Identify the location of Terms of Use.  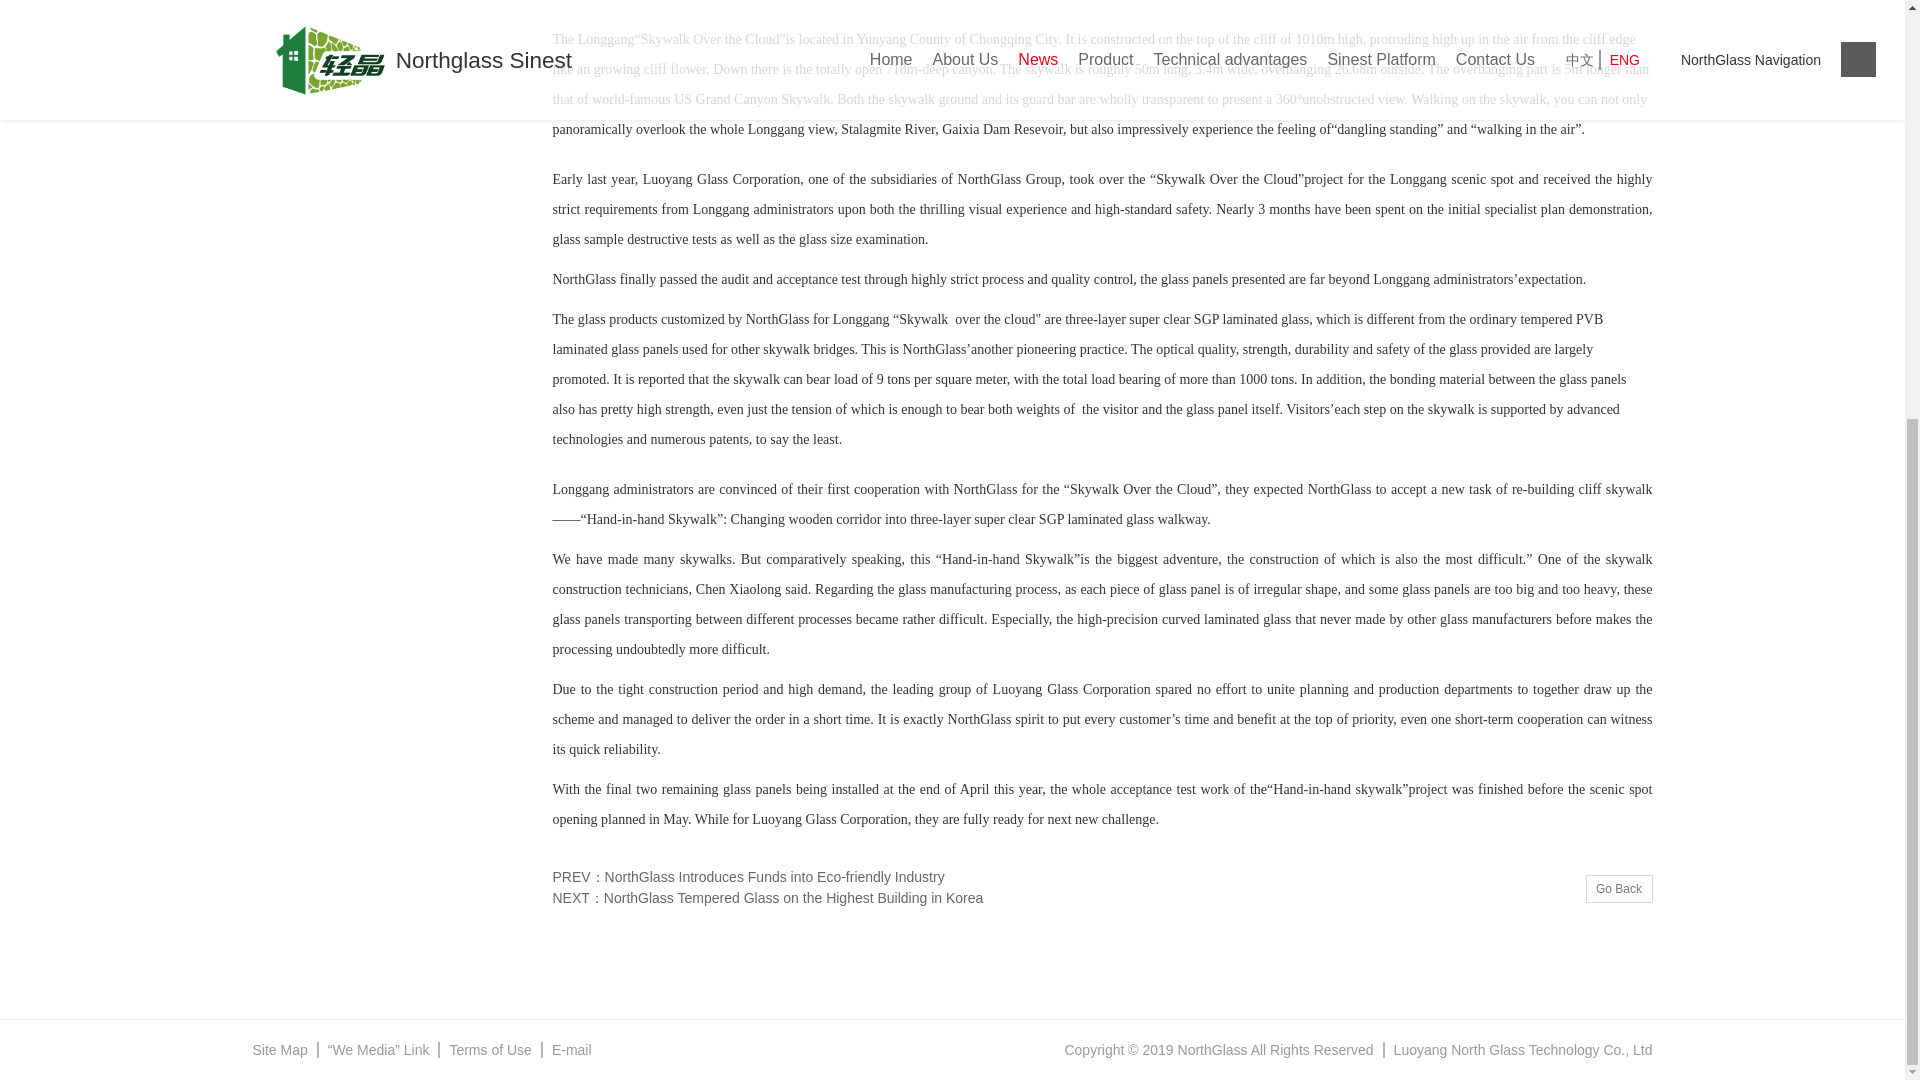
(490, 1050).